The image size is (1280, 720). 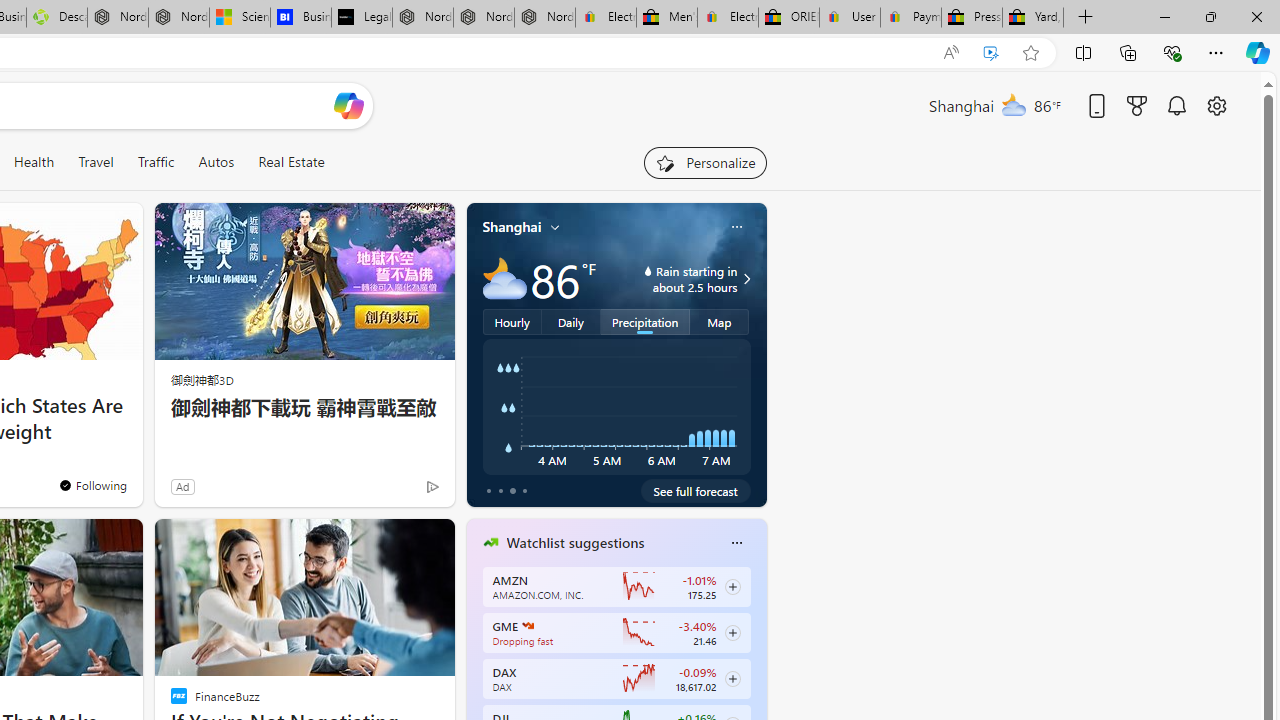 I want to click on Daily, so click(x=571, y=321).